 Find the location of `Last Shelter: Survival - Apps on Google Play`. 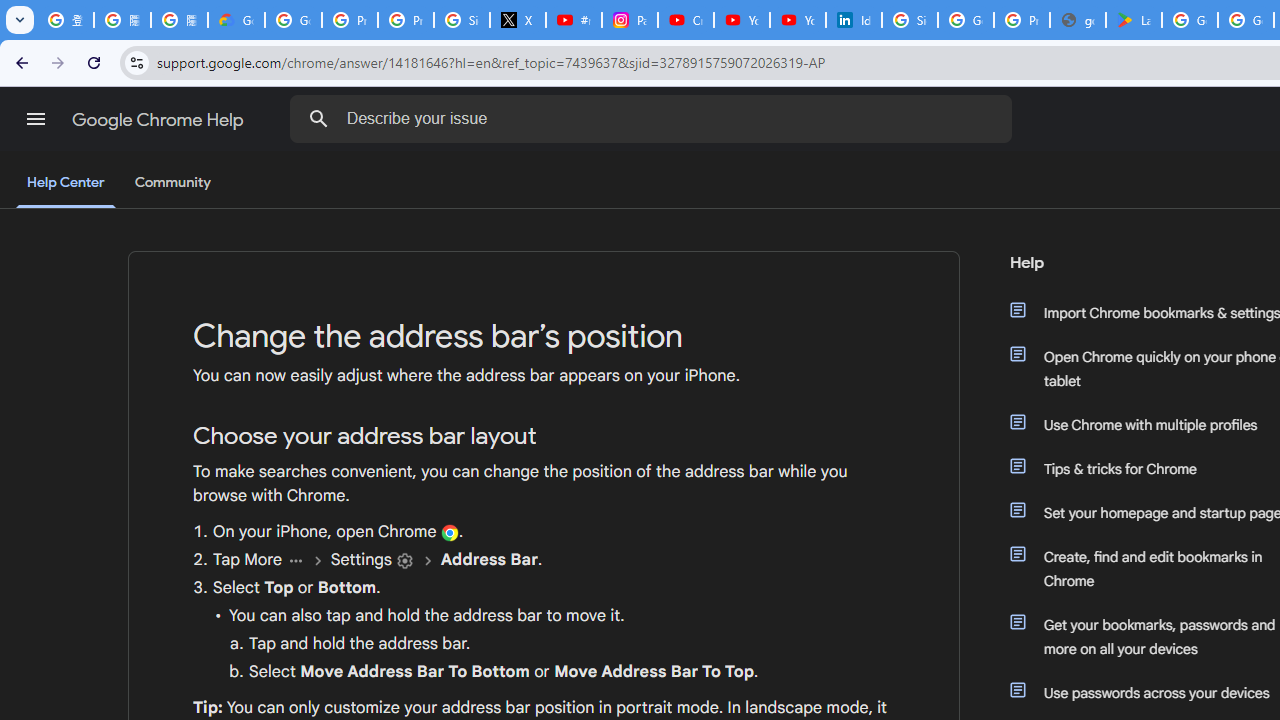

Last Shelter: Survival - Apps on Google Play is located at coordinates (1134, 20).